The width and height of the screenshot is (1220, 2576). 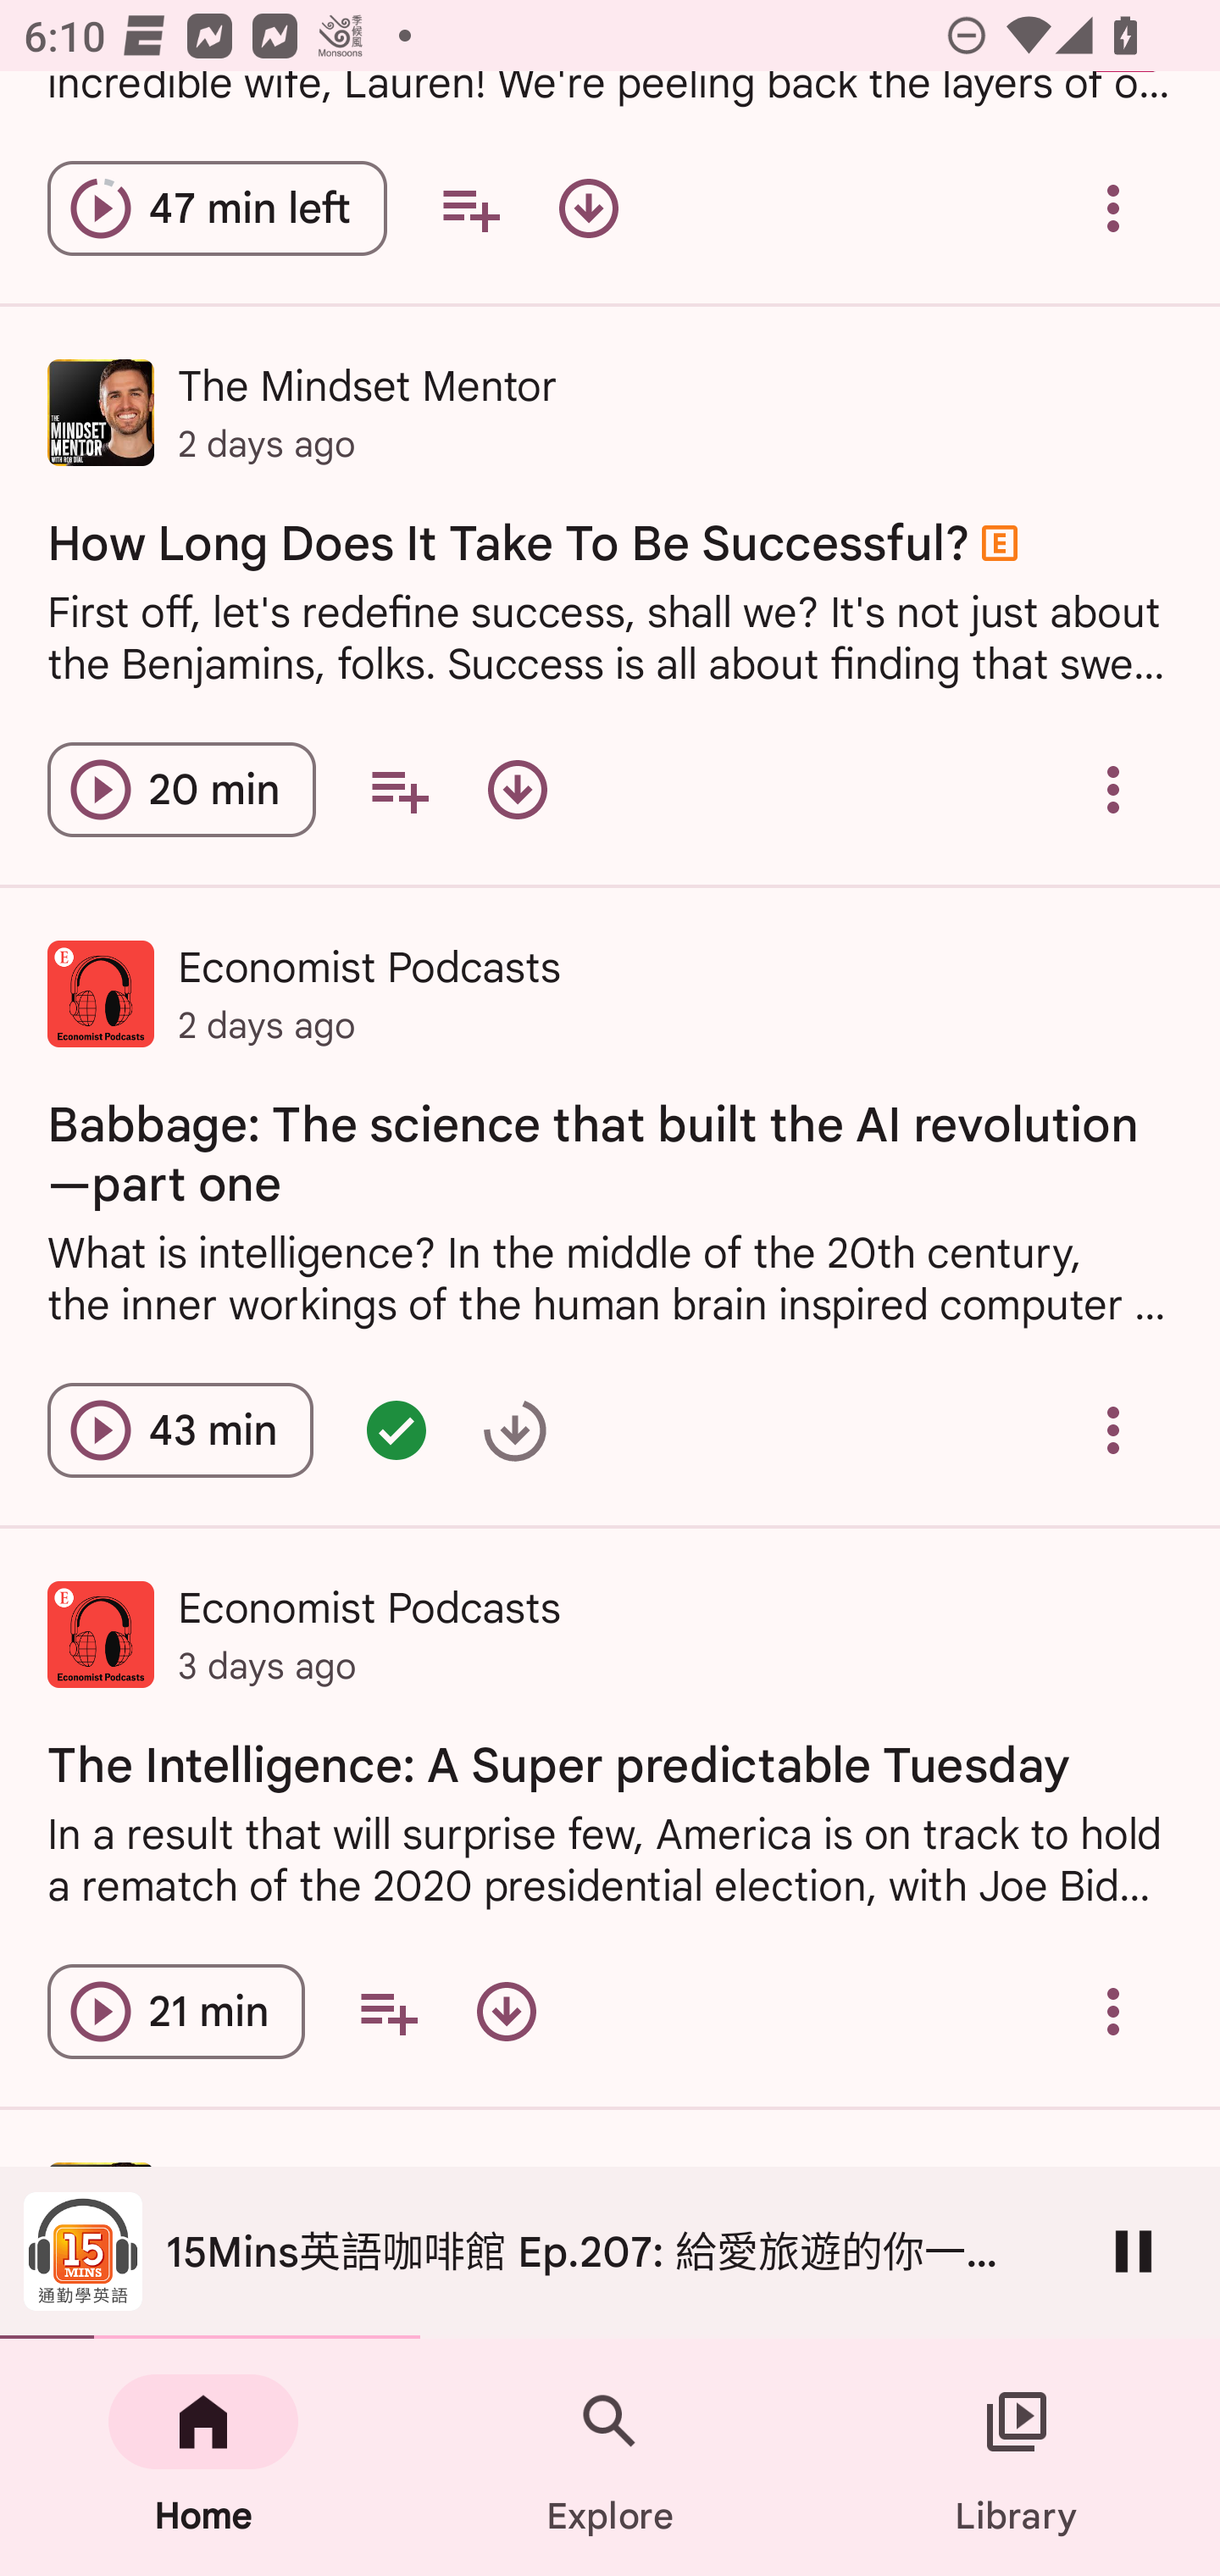 I want to click on Episode queued - double tap for options, so click(x=396, y=1430).